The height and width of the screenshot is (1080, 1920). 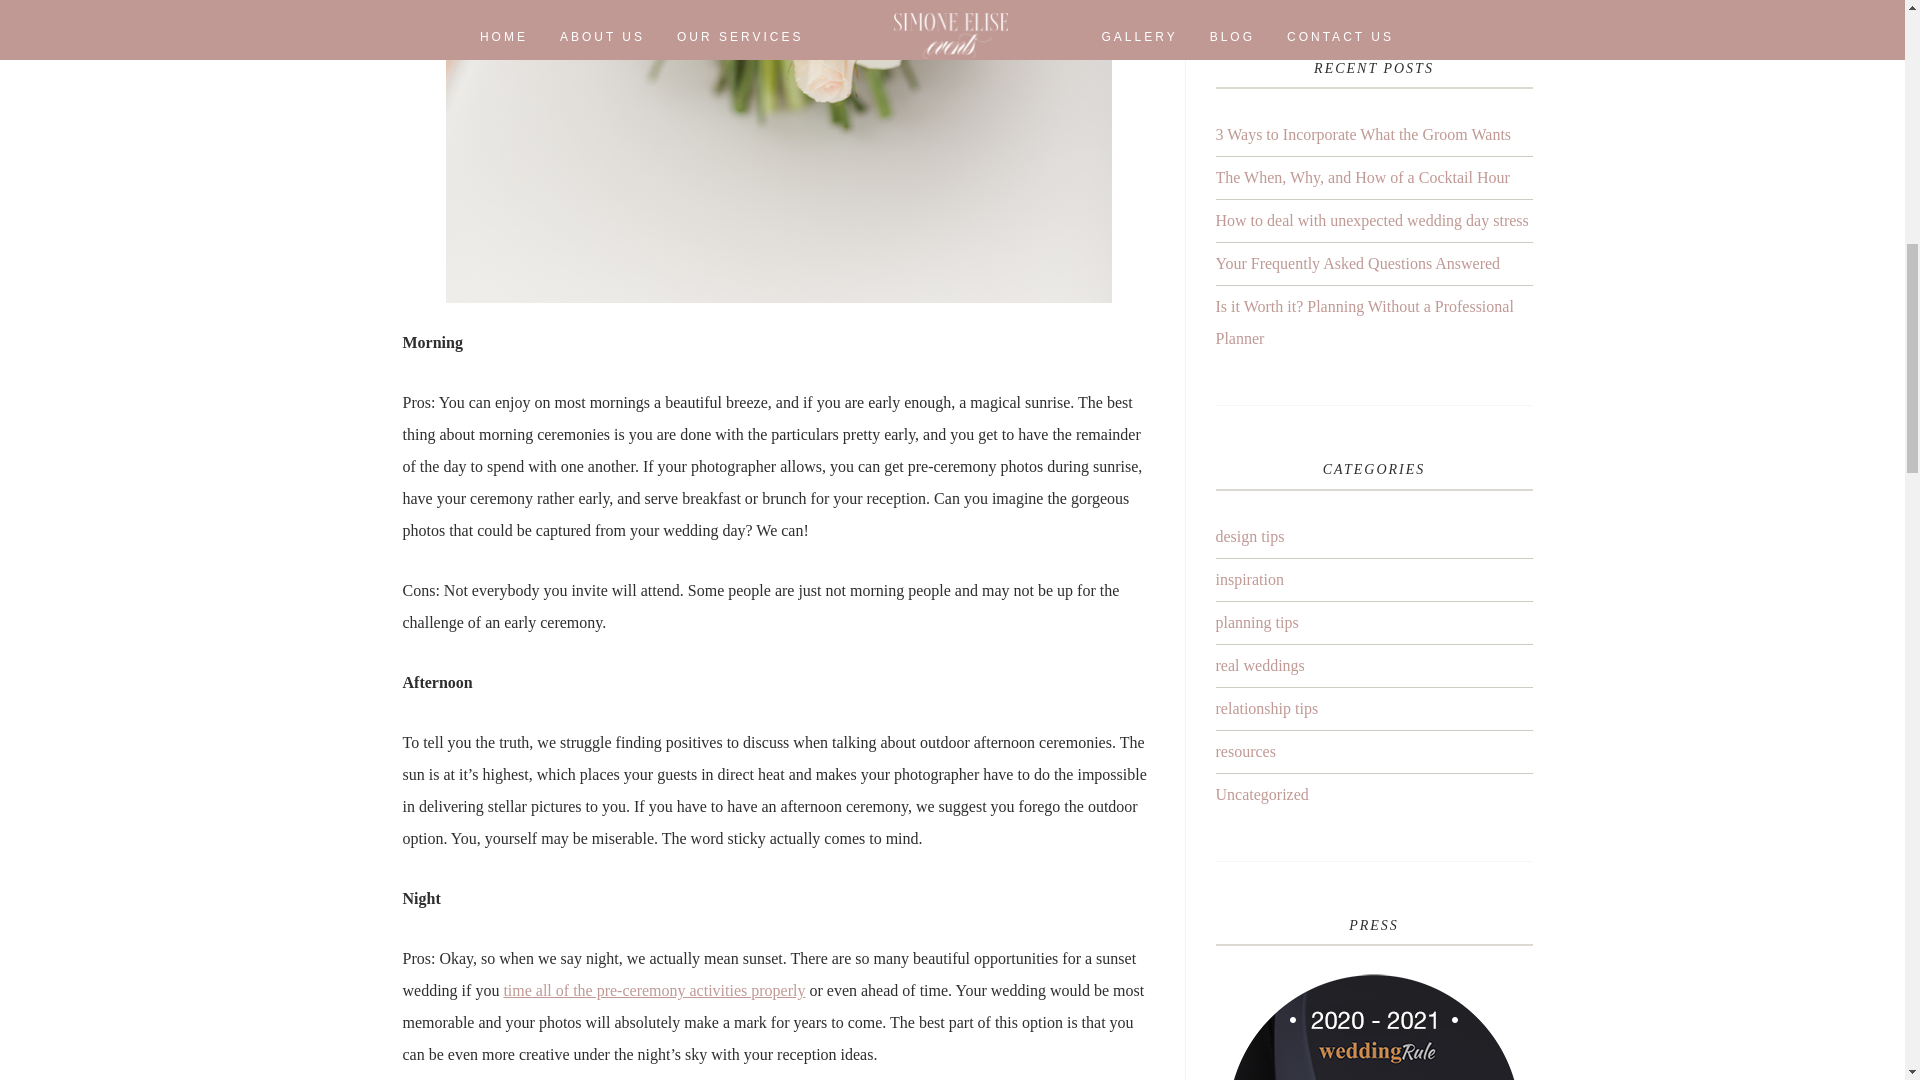 What do you see at coordinates (1362, 176) in the screenshot?
I see `The When, Why, and How of a Cocktail Hour` at bounding box center [1362, 176].